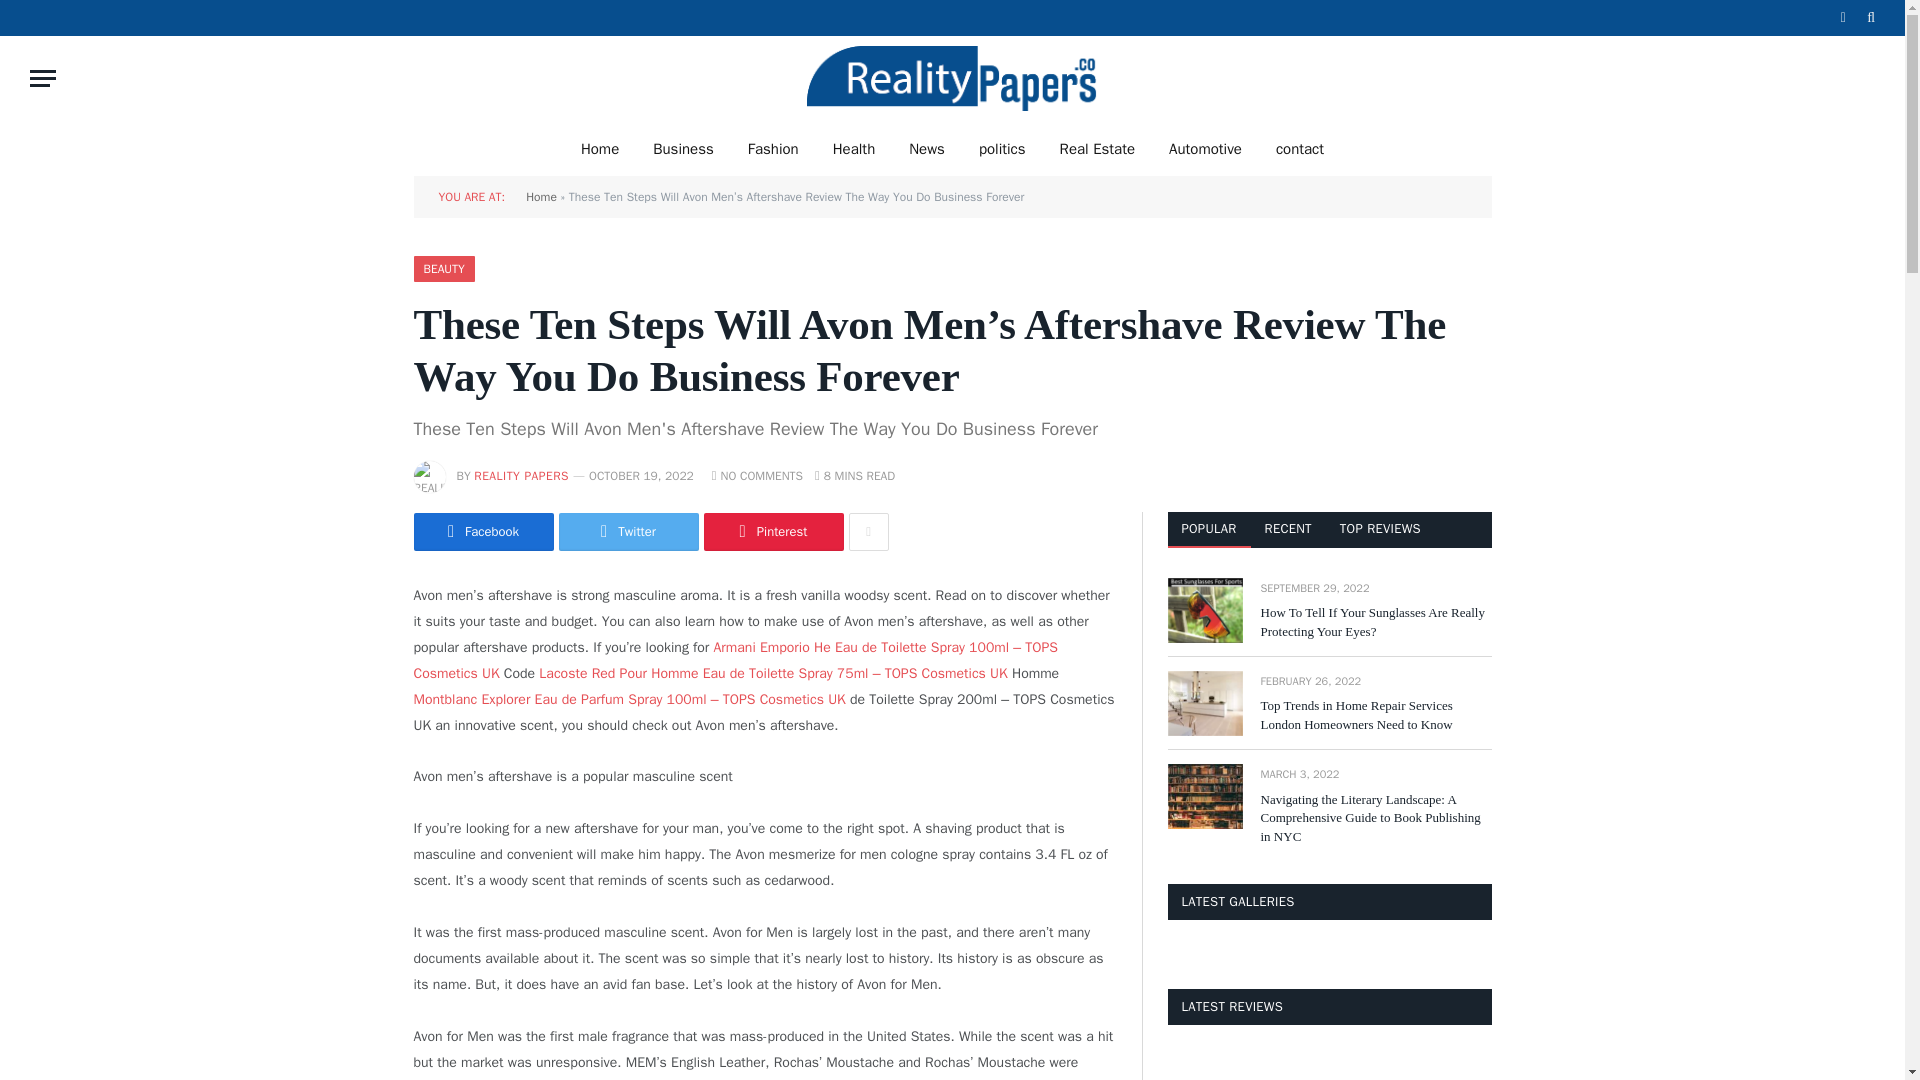 Image resolution: width=1920 pixels, height=1080 pixels. Describe the element at coordinates (854, 148) in the screenshot. I see `Health` at that location.